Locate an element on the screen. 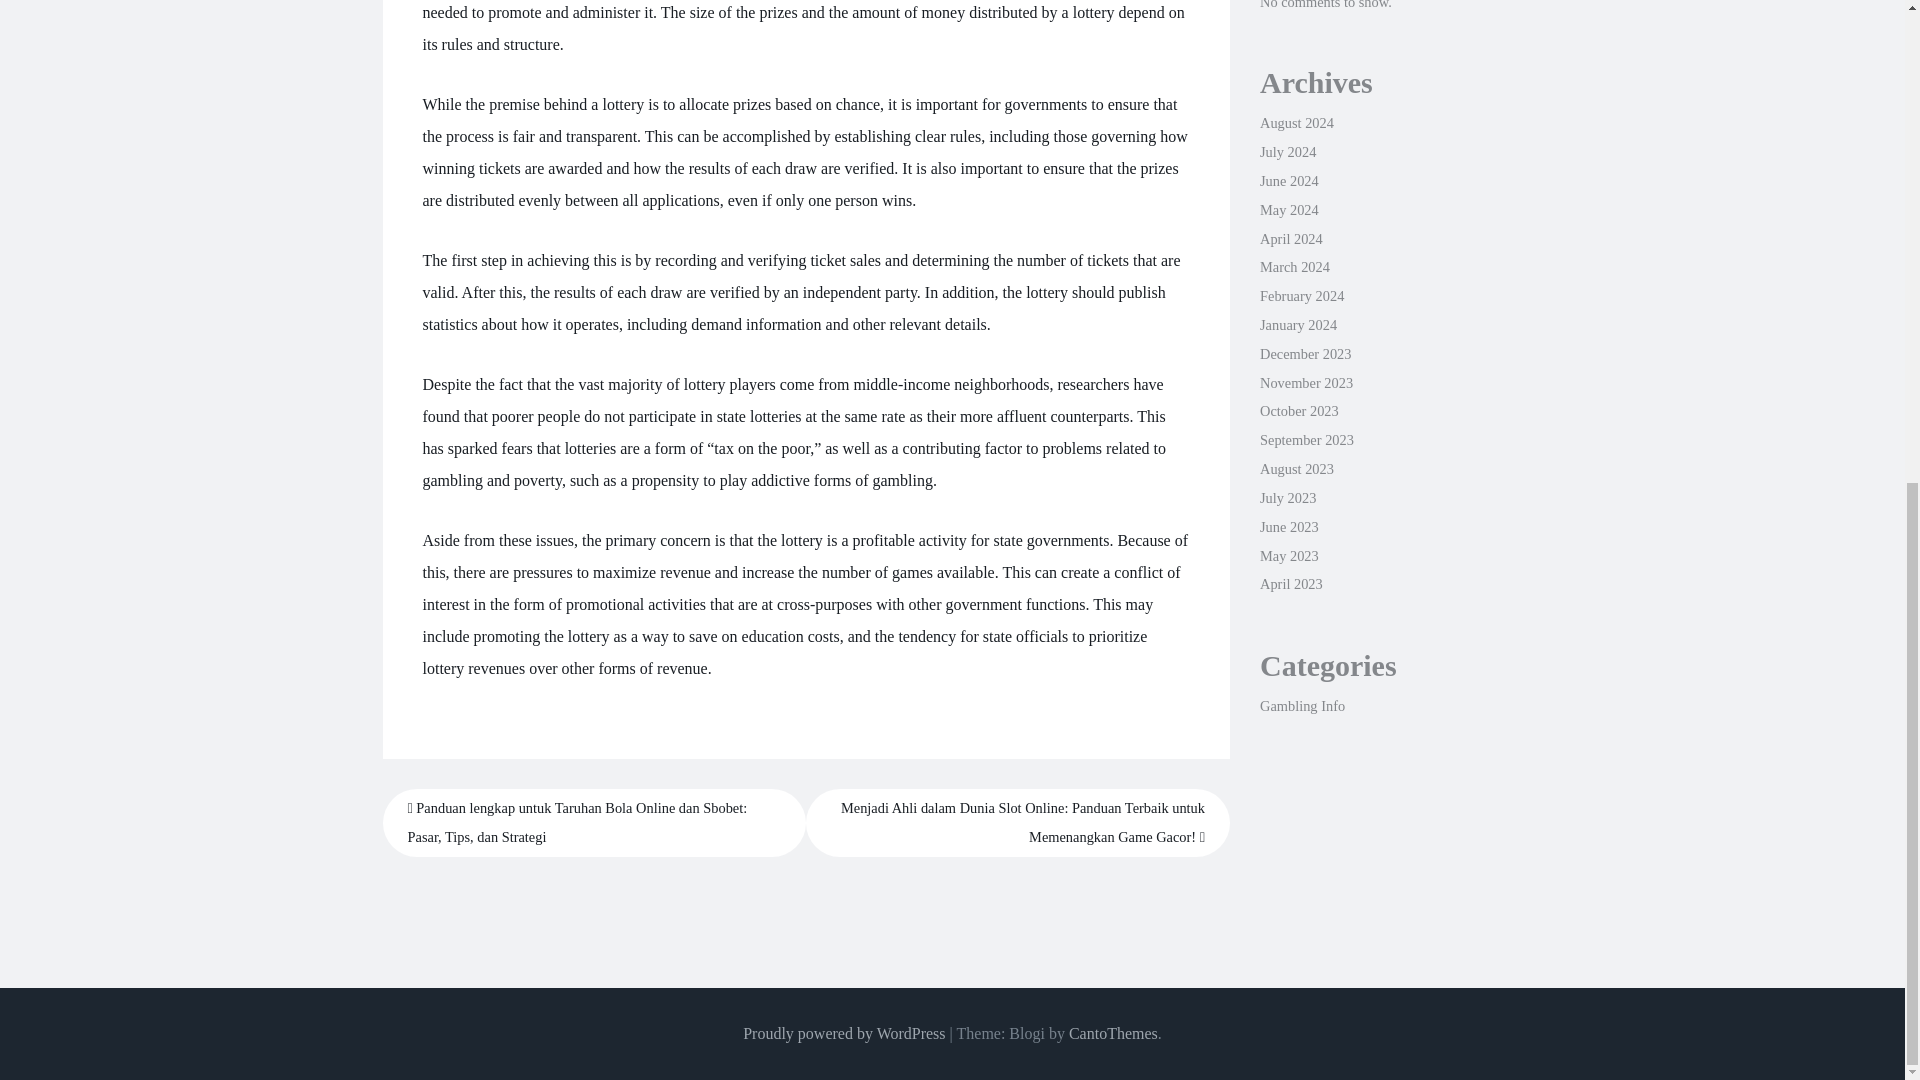 The height and width of the screenshot is (1080, 1920). CantoThemes is located at coordinates (1113, 1033).